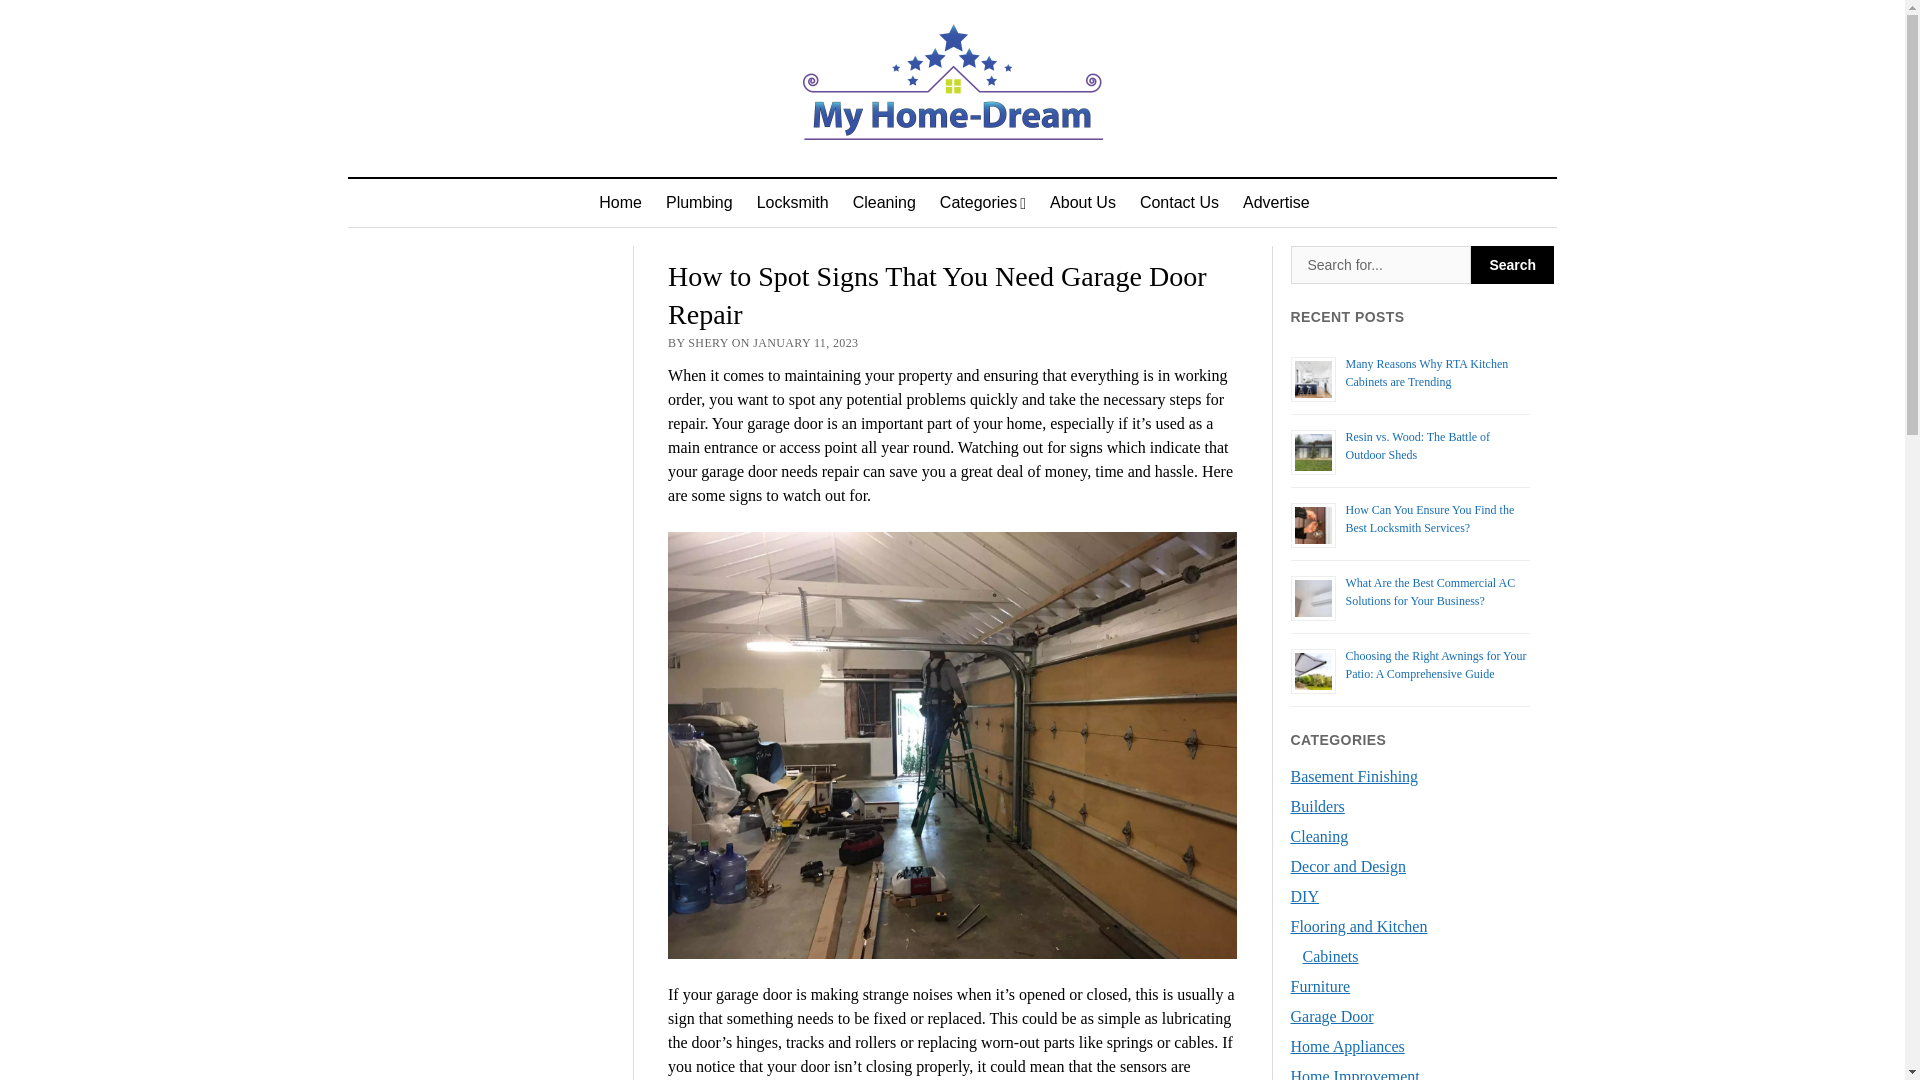 The image size is (1920, 1080). I want to click on Home, so click(620, 202).